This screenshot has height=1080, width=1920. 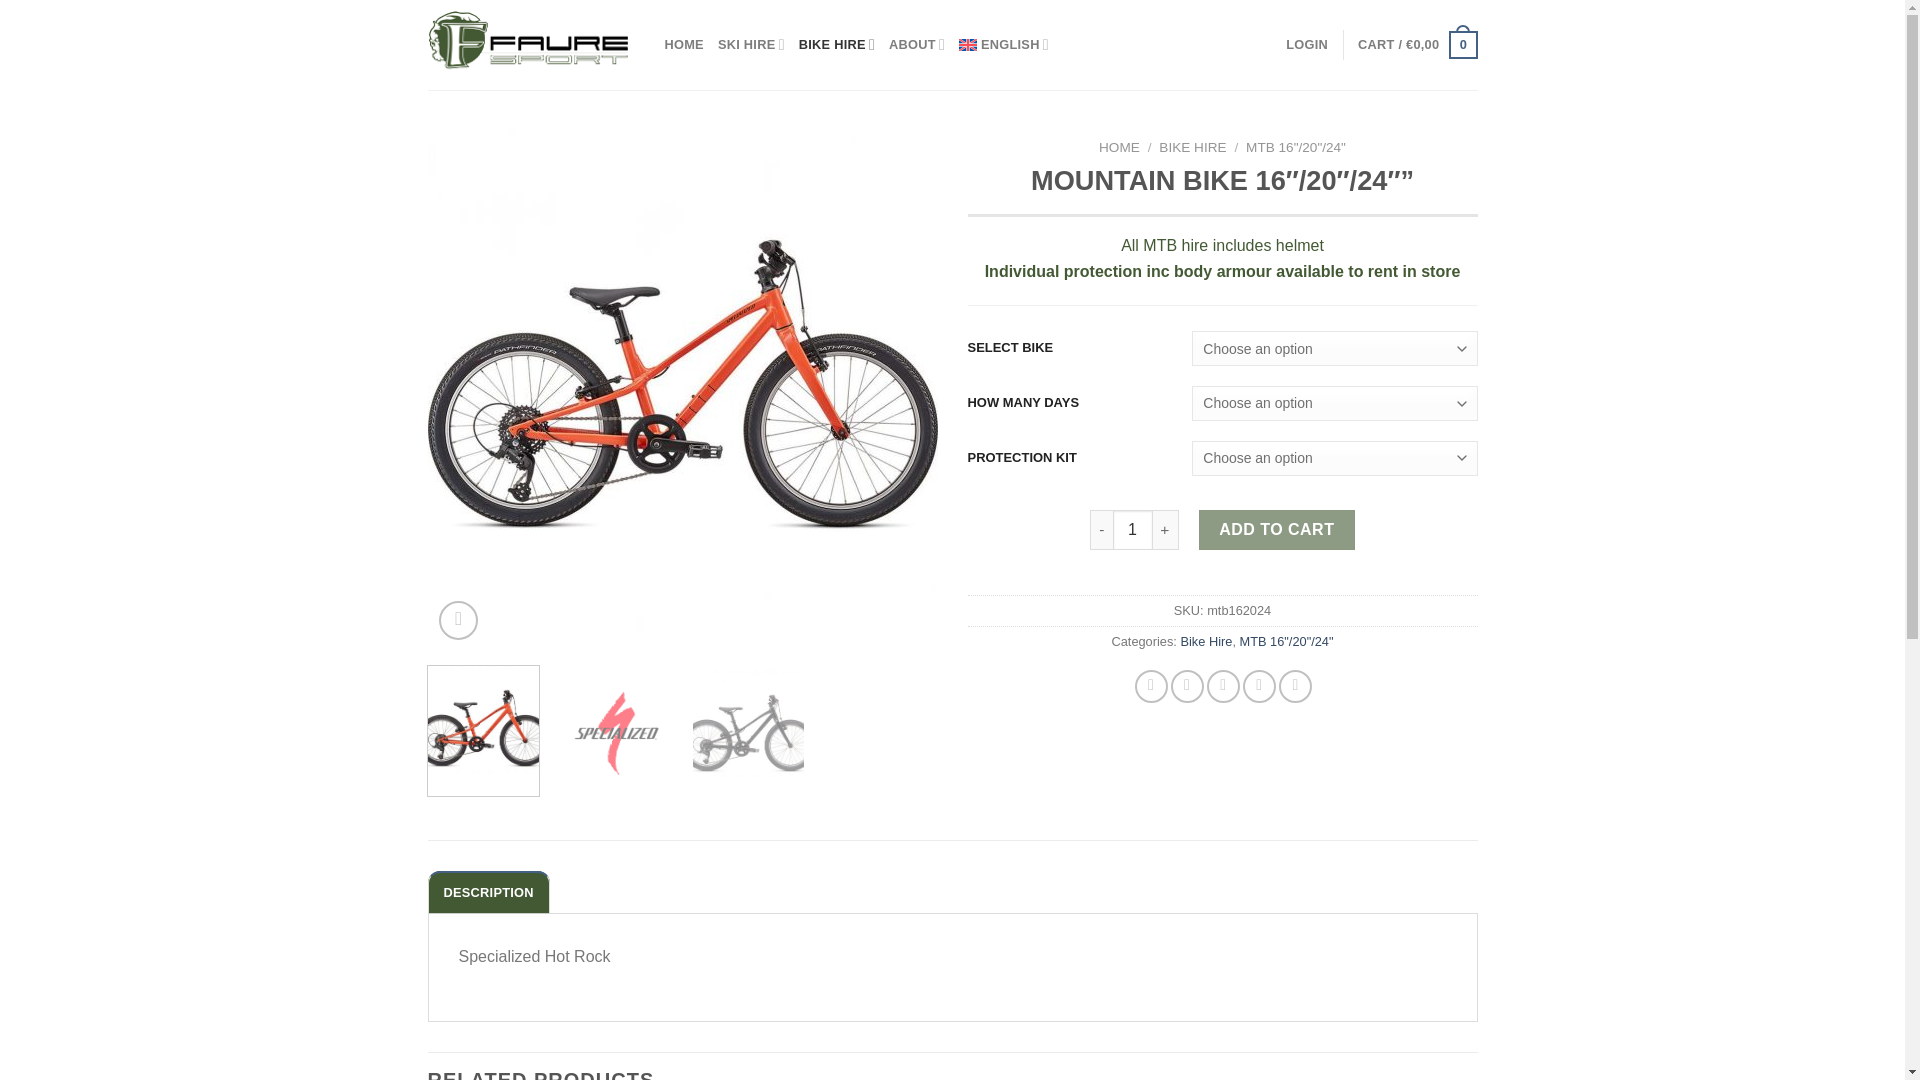 What do you see at coordinates (1133, 529) in the screenshot?
I see `Qty` at bounding box center [1133, 529].